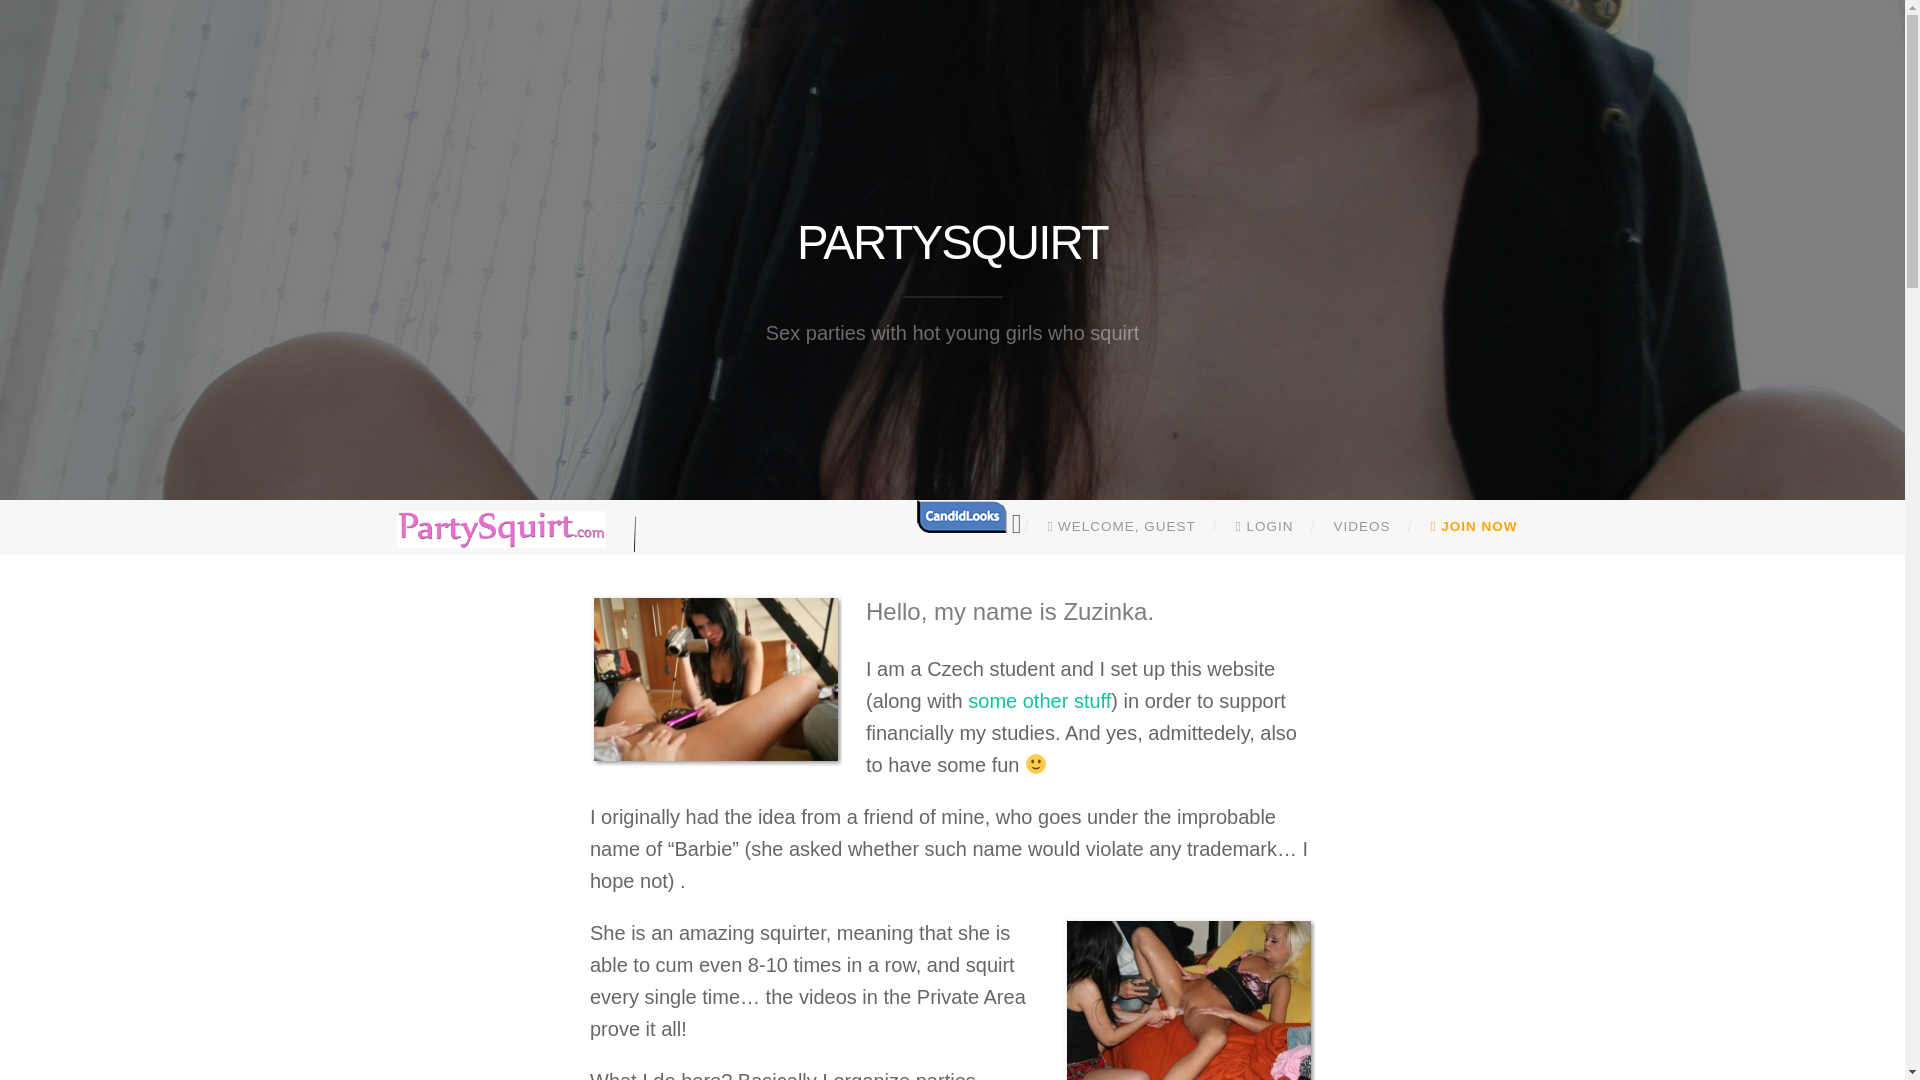 Image resolution: width=1920 pixels, height=1080 pixels. I want to click on PartySquirt, so click(952, 242).